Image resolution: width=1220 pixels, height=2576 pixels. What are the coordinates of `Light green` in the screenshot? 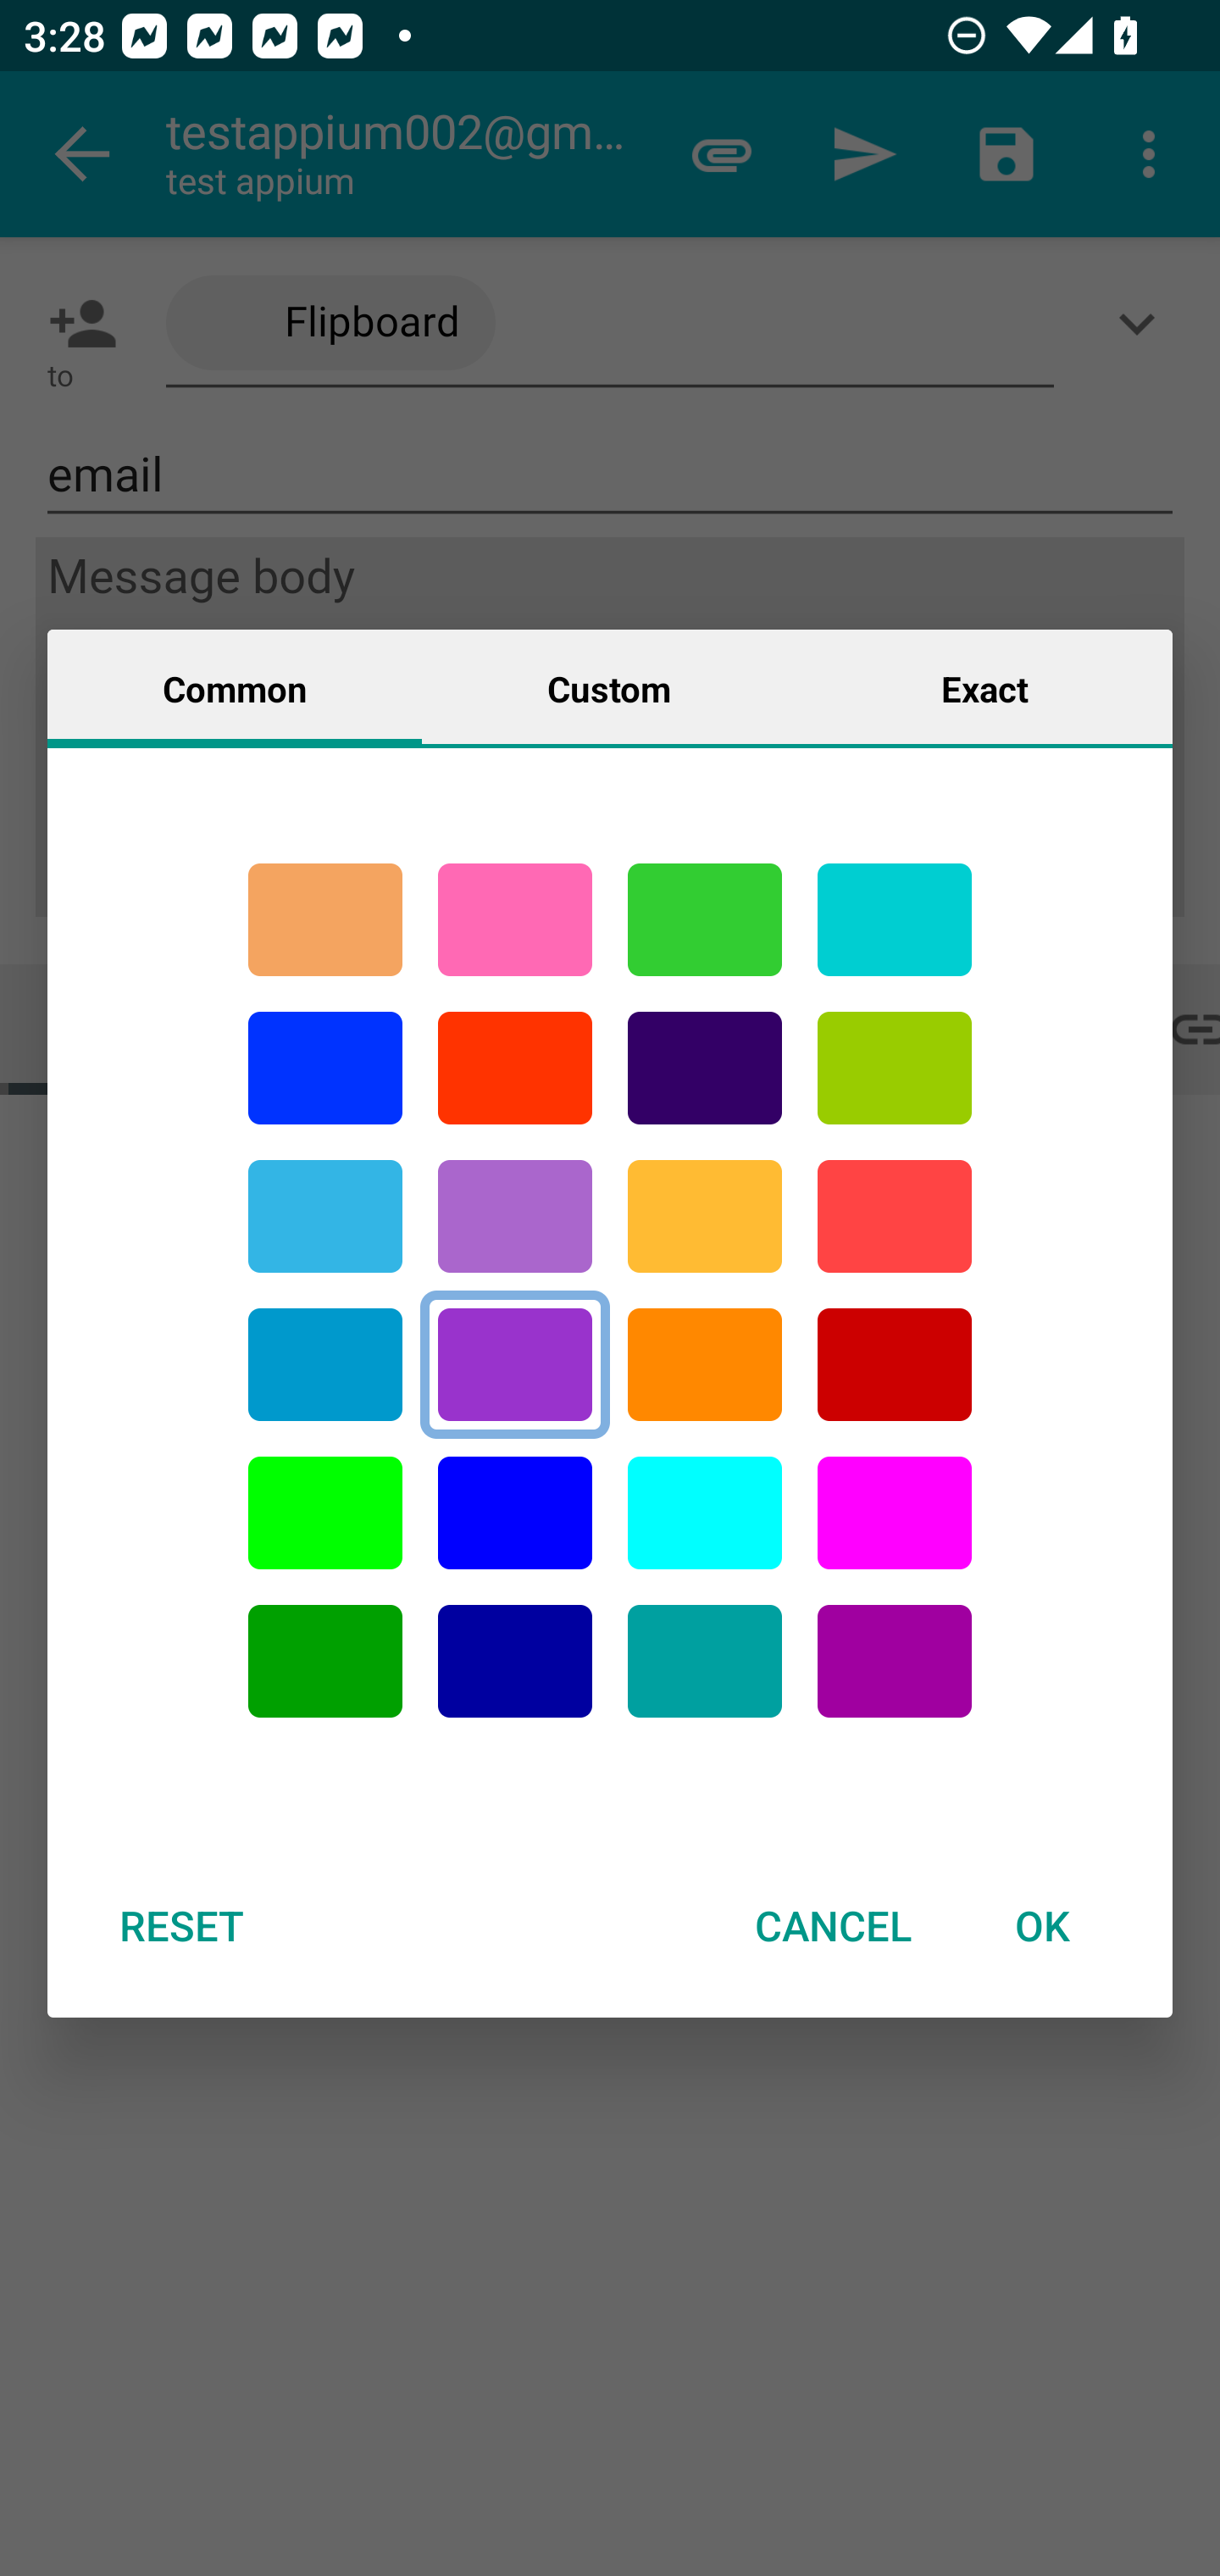 It's located at (325, 1513).